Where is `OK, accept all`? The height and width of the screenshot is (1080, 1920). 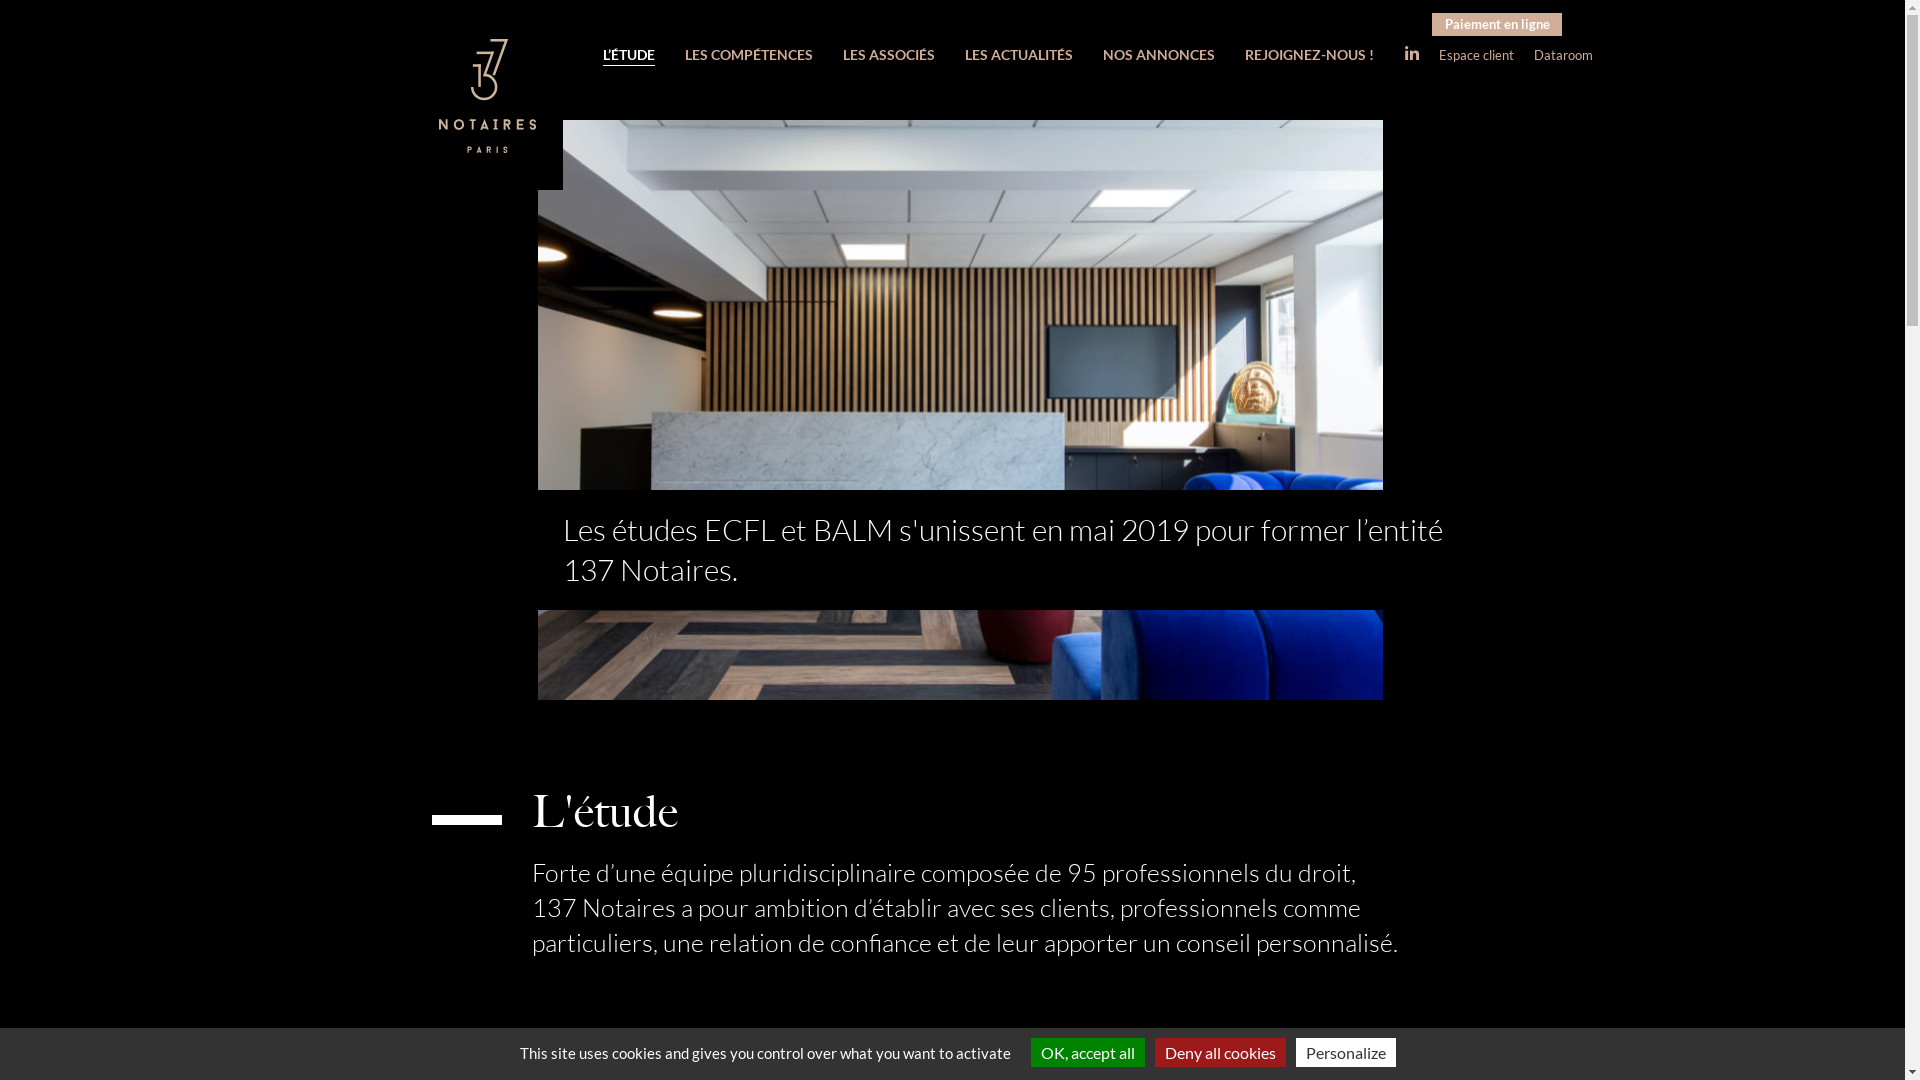
OK, accept all is located at coordinates (1087, 1052).